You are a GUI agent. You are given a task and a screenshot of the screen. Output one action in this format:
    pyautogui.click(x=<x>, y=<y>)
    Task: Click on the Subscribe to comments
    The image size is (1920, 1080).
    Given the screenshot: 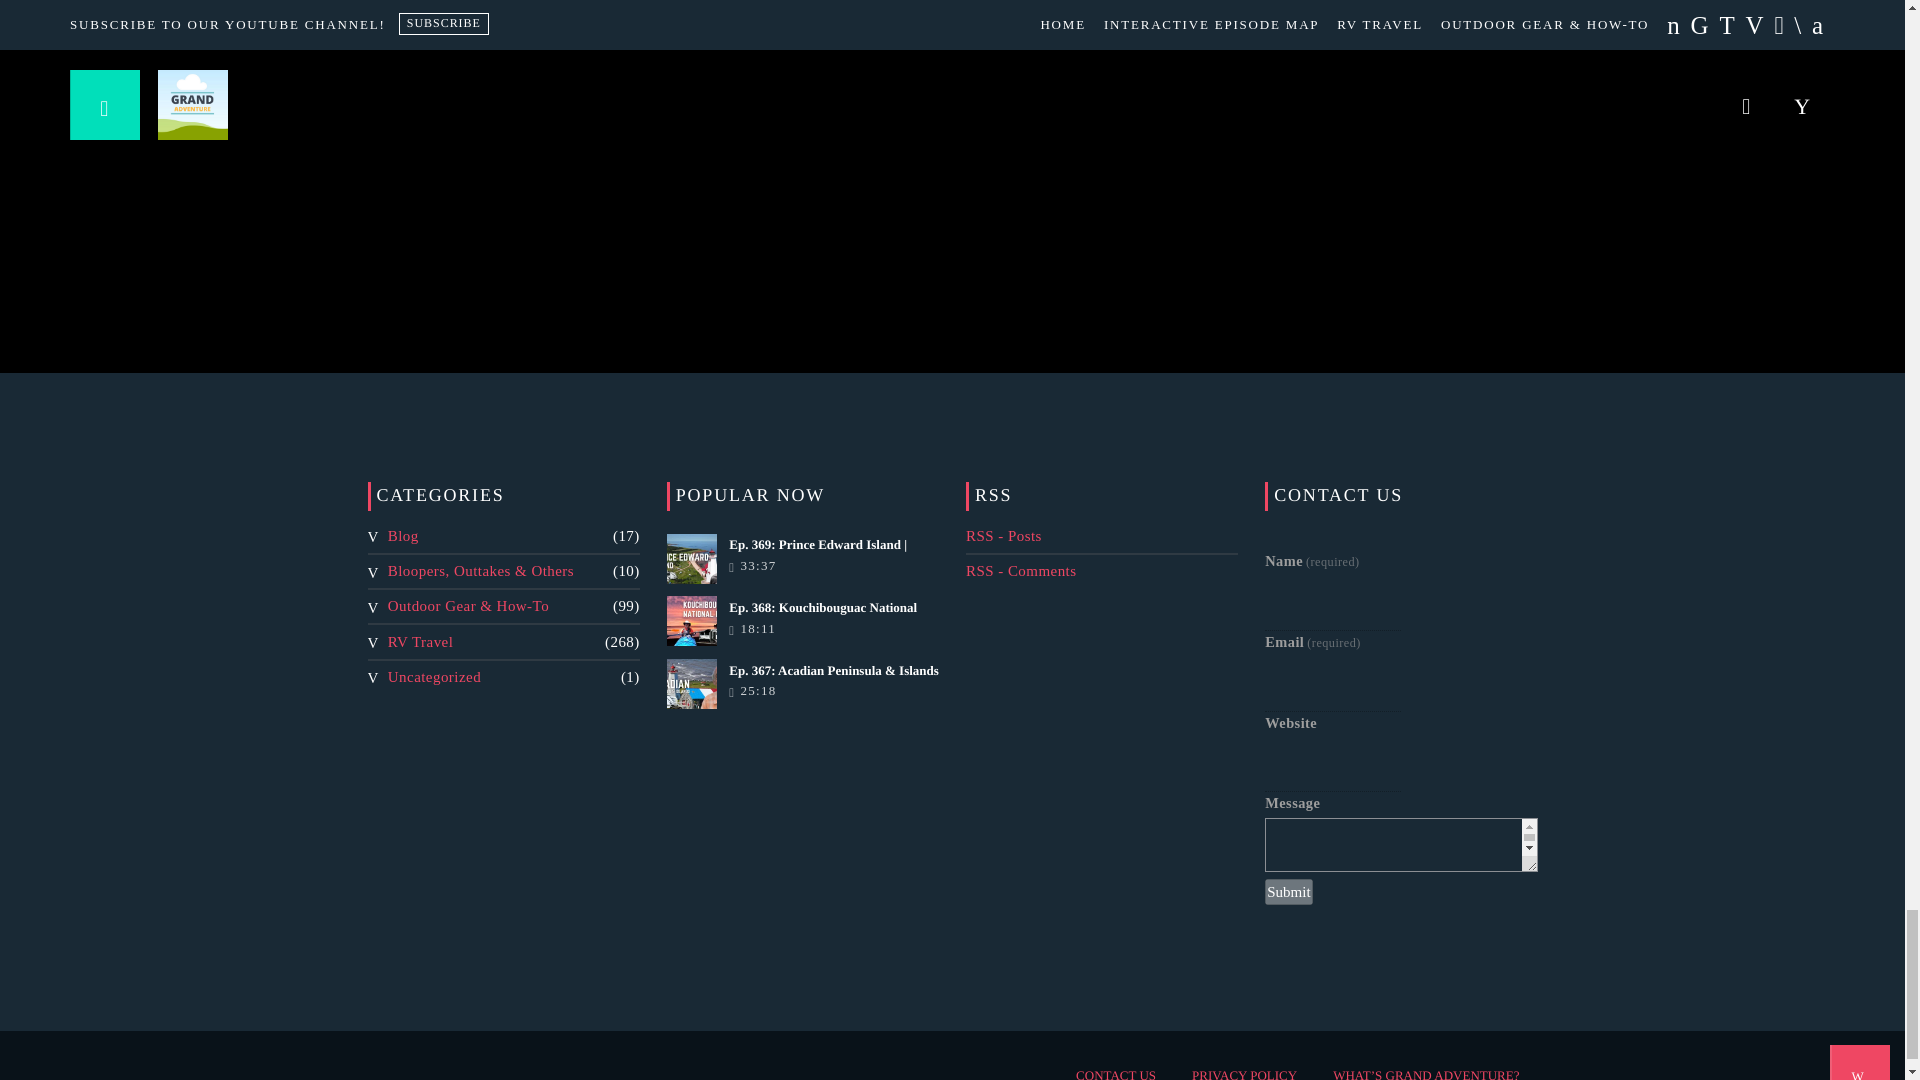 What is the action you would take?
    pyautogui.click(x=1021, y=570)
    